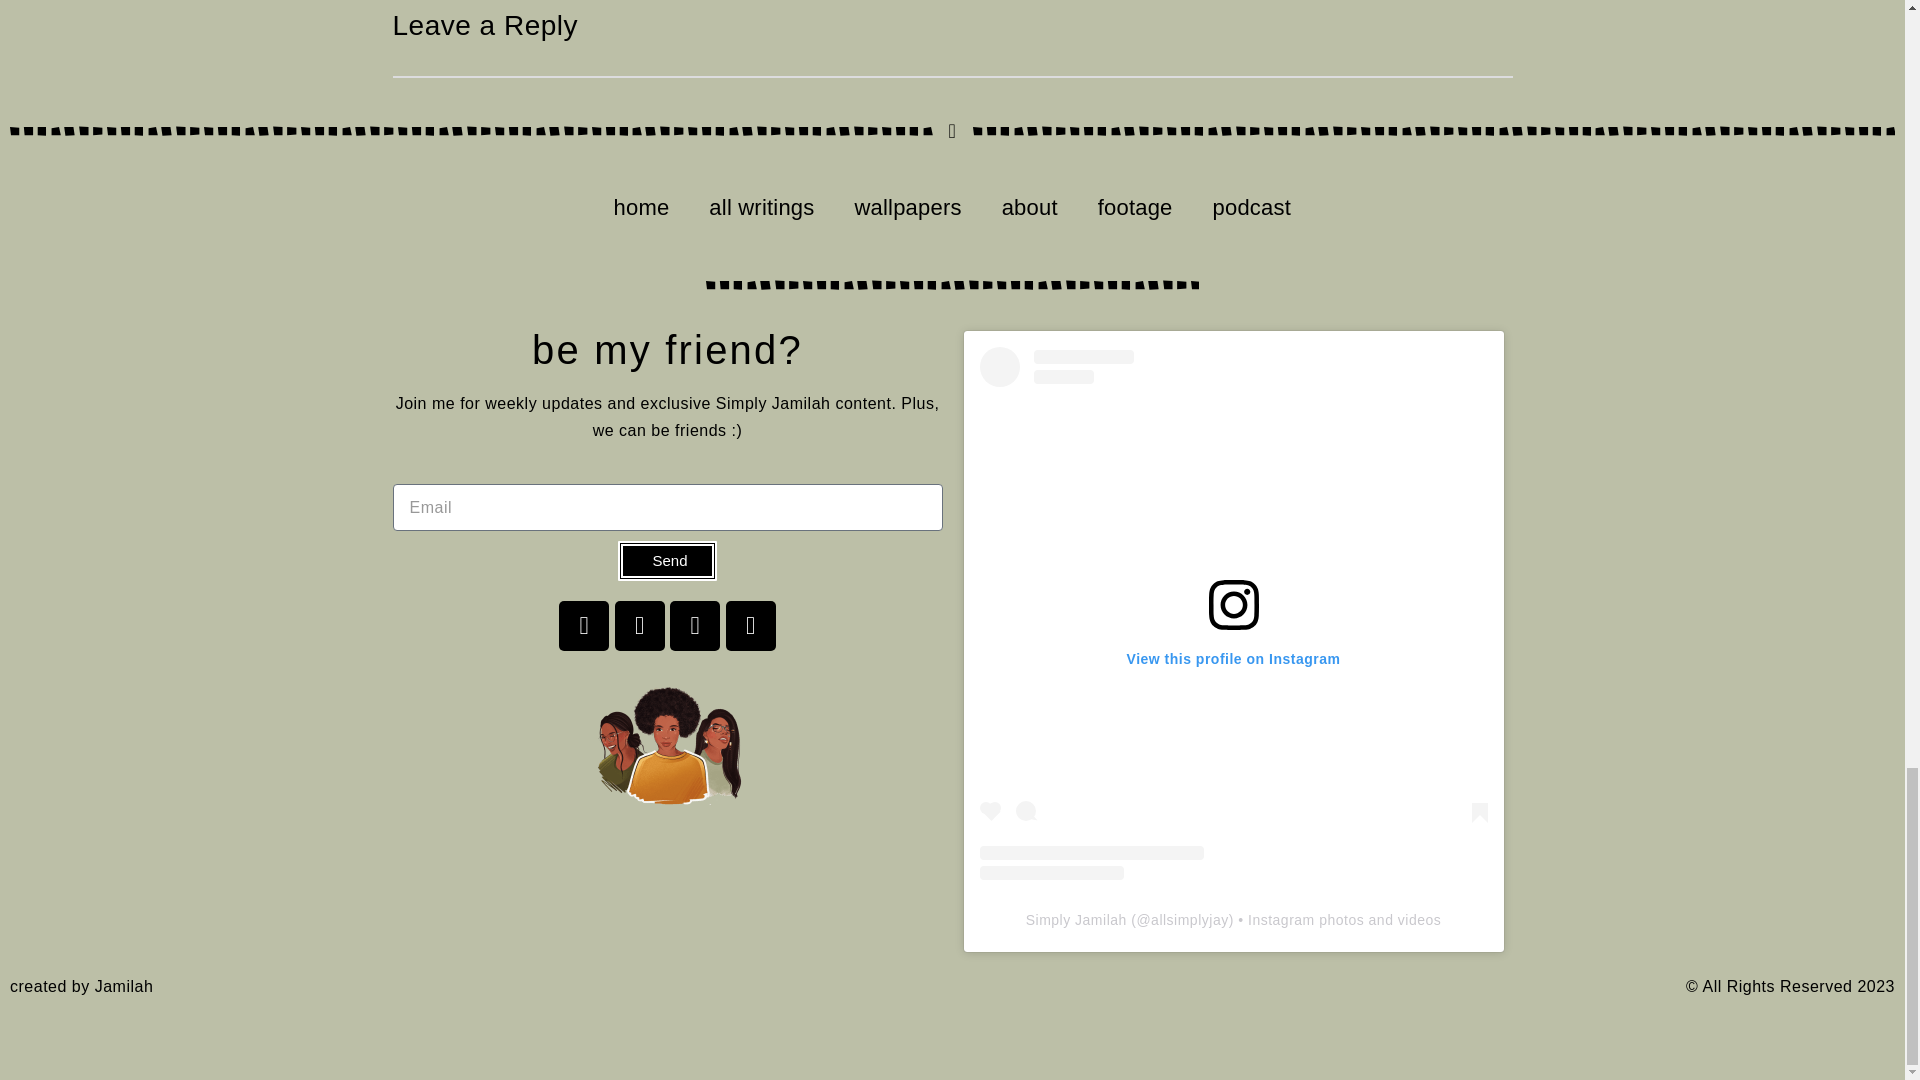 This screenshot has width=1920, height=1080. Describe the element at coordinates (1189, 919) in the screenshot. I see `allsimplyjay` at that location.